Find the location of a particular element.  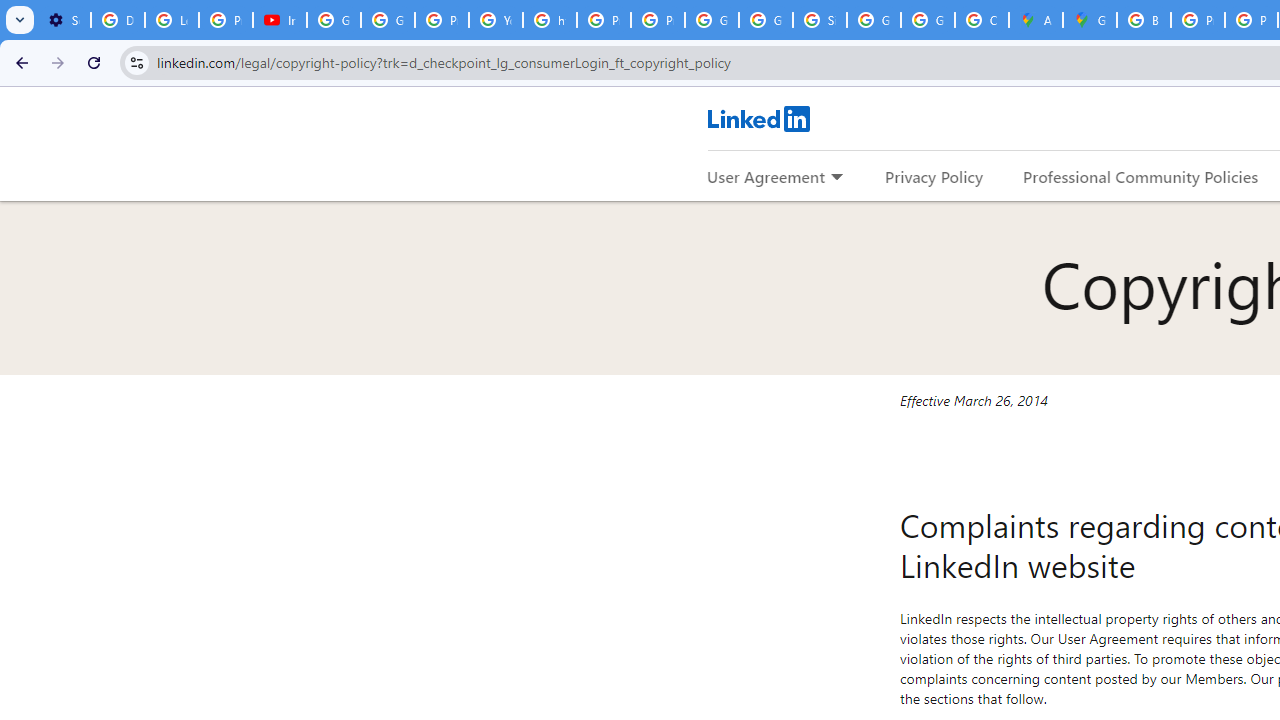

Delete photos & videos - Computer - Google Photos Help is located at coordinates (117, 20).